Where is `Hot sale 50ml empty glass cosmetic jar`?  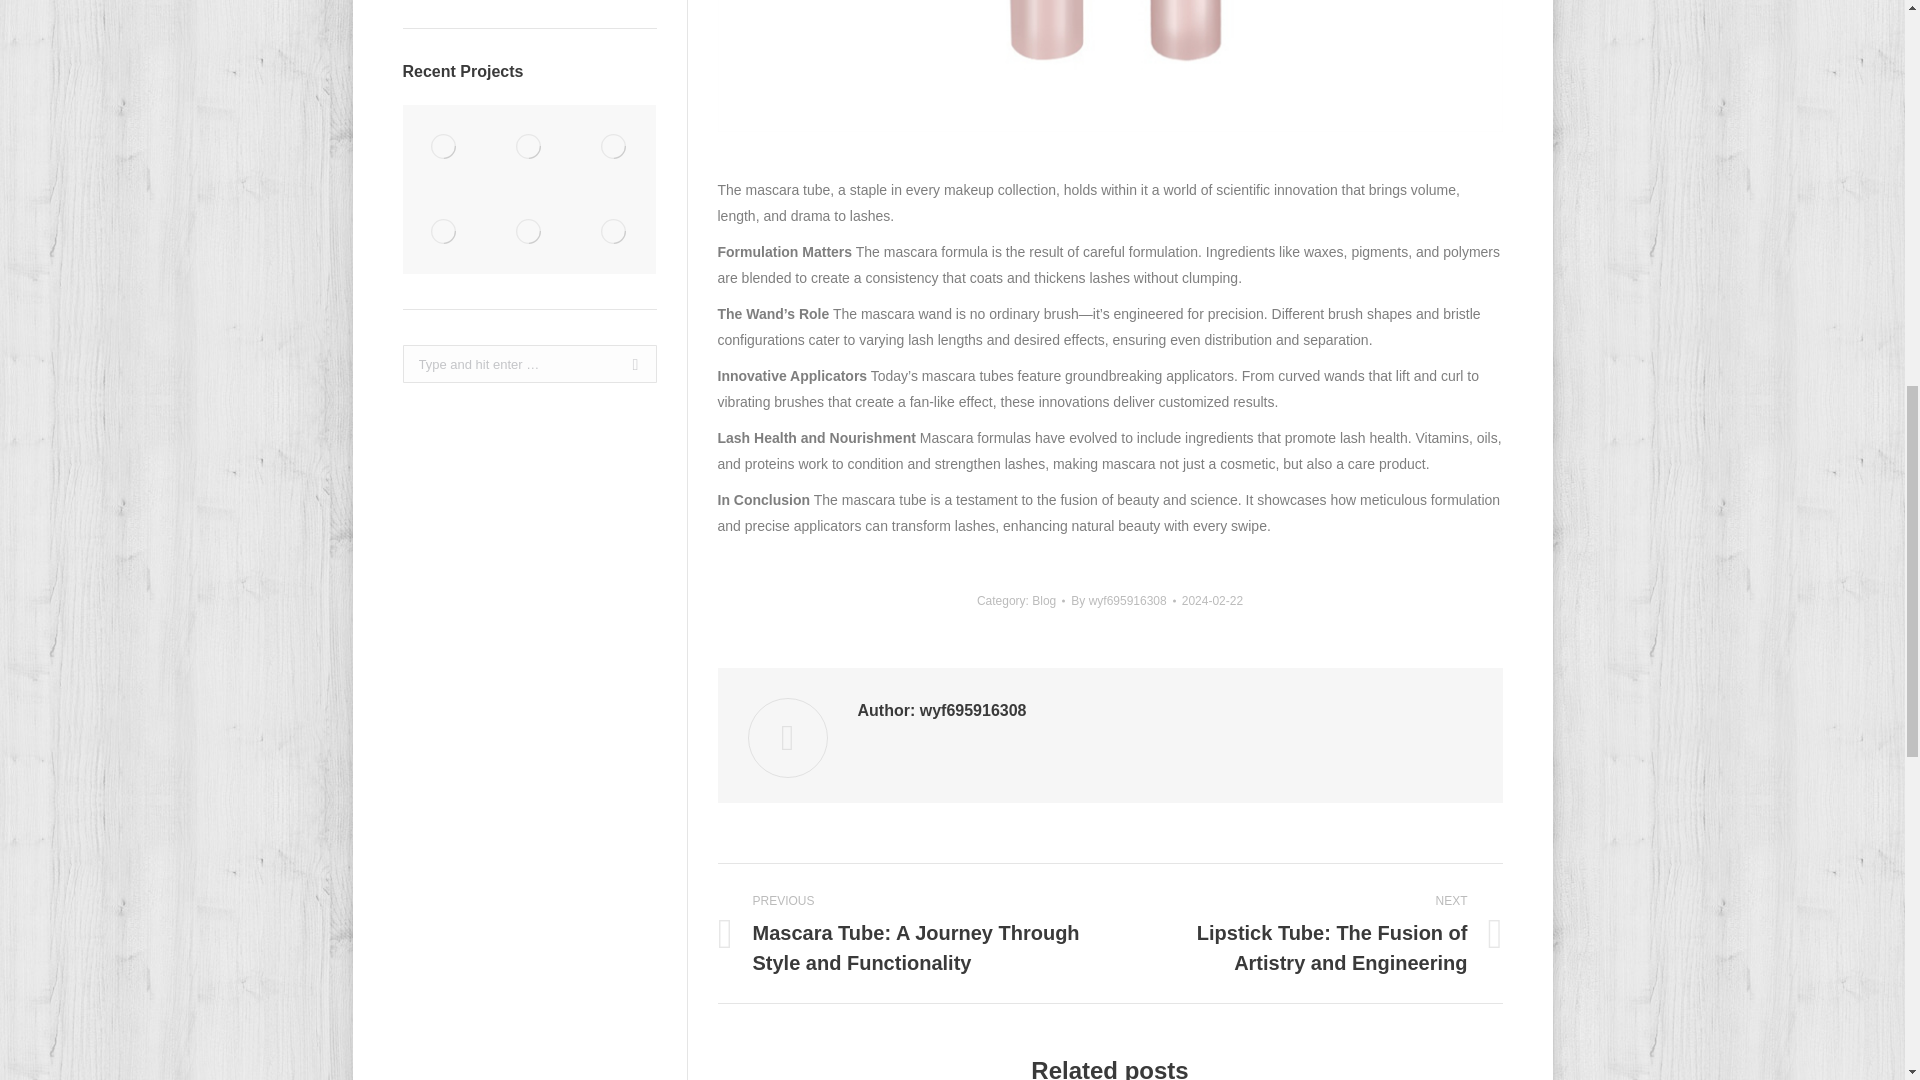
Hot sale 50ml empty glass cosmetic jar is located at coordinates (530, 232).